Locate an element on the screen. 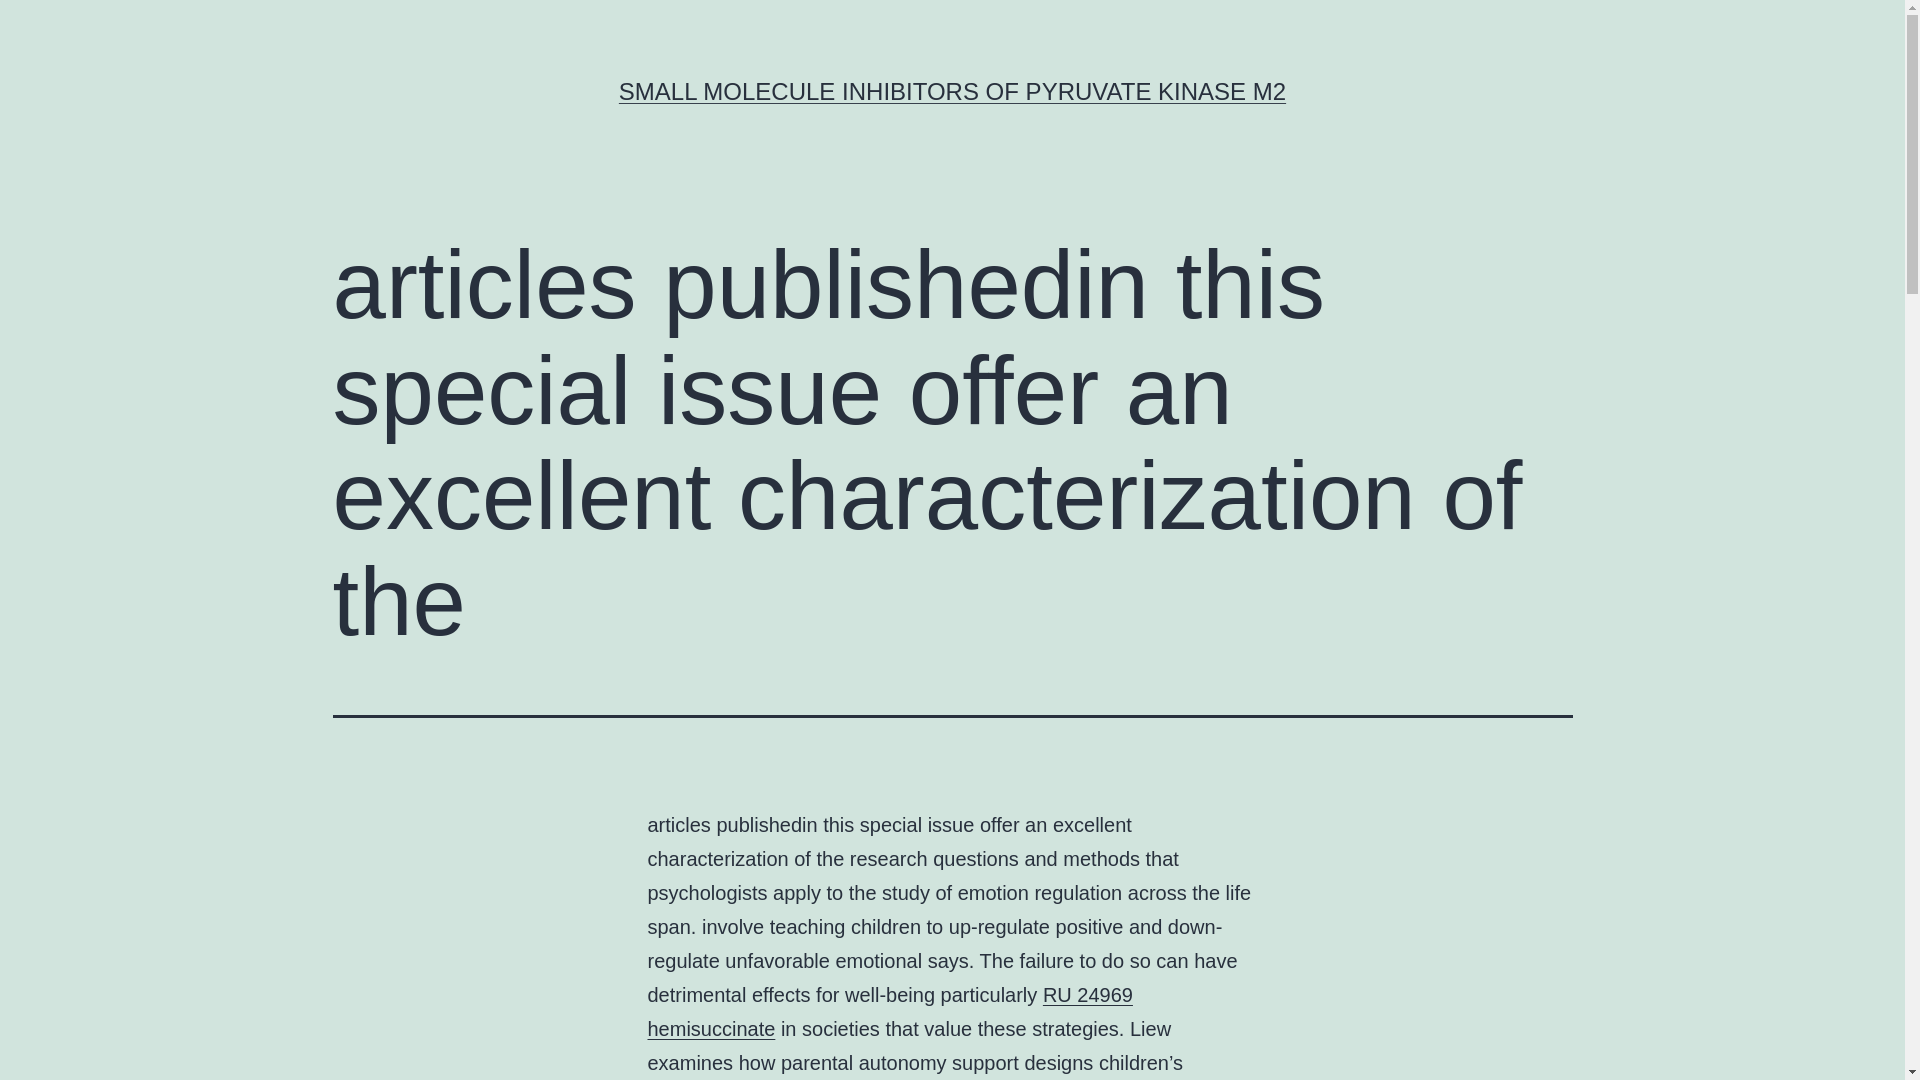 The width and height of the screenshot is (1920, 1080). SMALL MOLECULE INHIBITORS OF PYRUVATE KINASE M2 is located at coordinates (952, 90).